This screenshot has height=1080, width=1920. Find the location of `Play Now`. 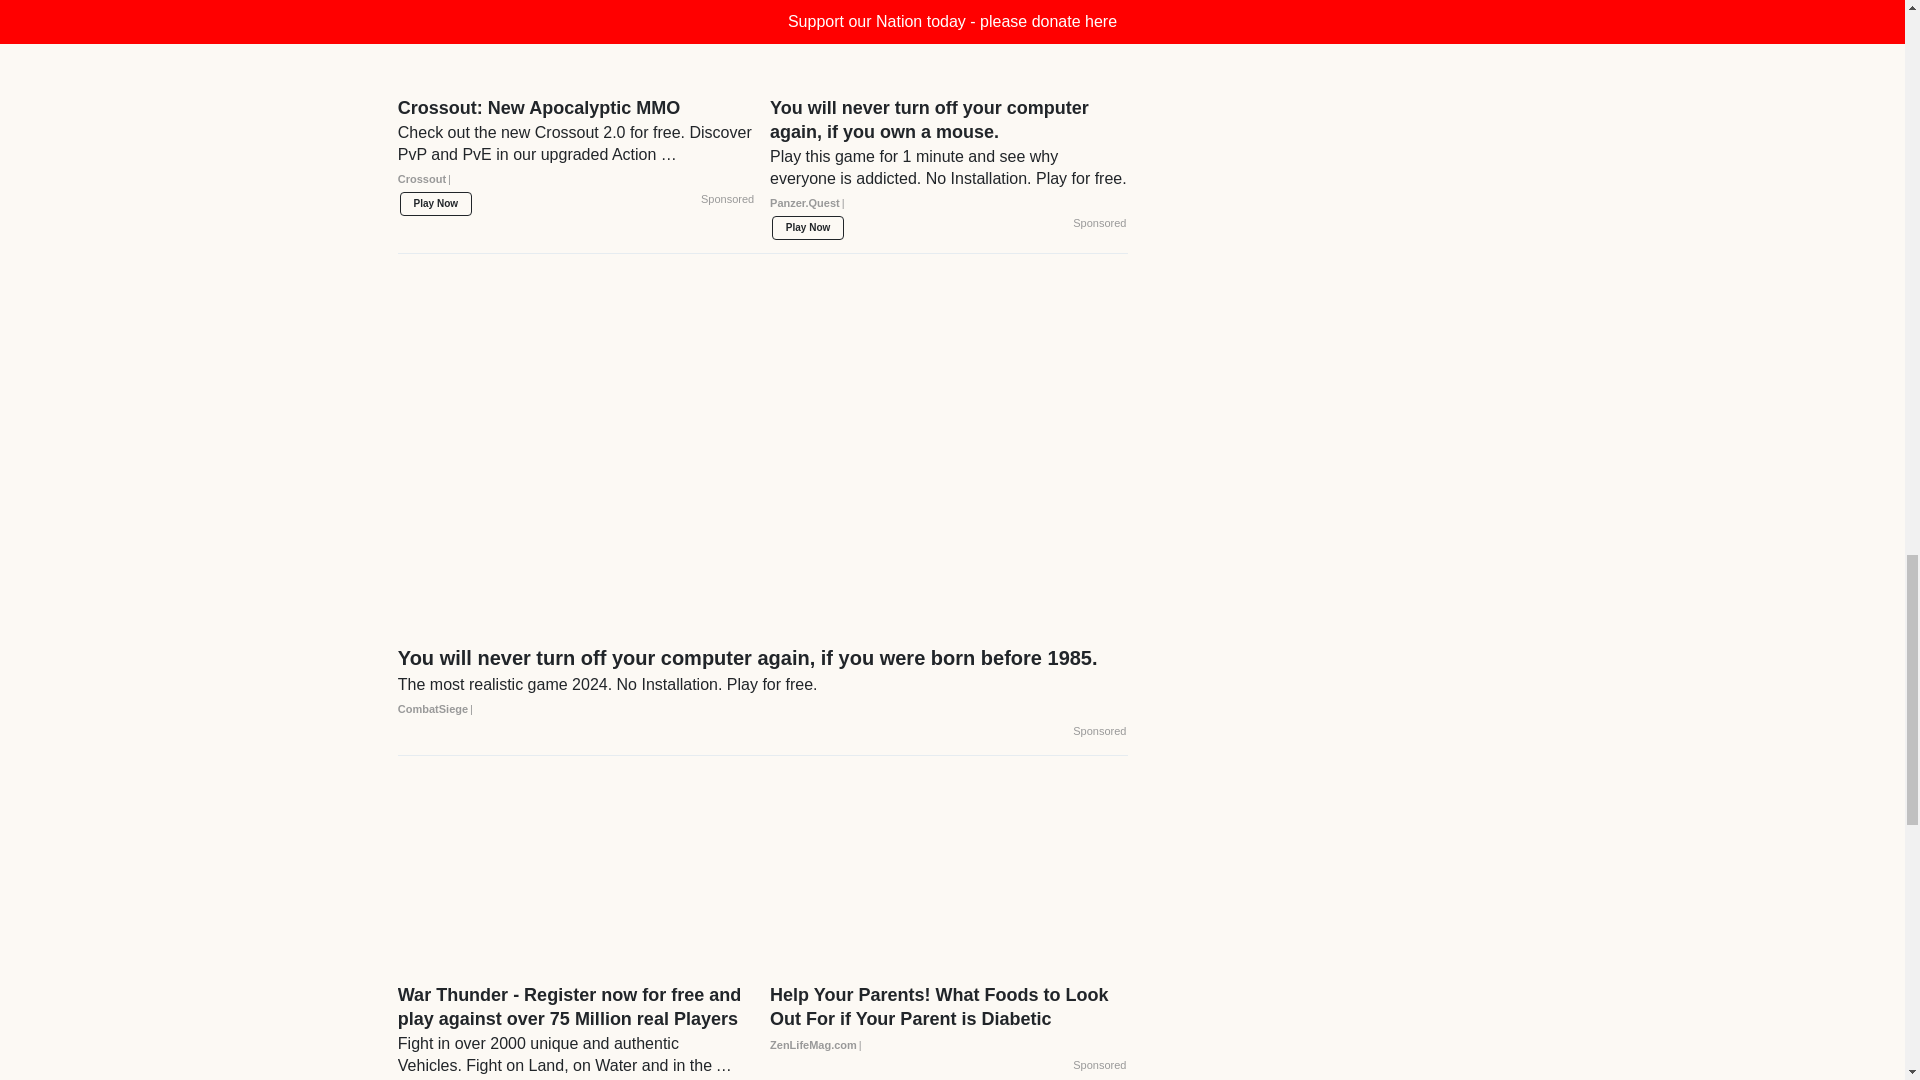

Play Now is located at coordinates (808, 228).